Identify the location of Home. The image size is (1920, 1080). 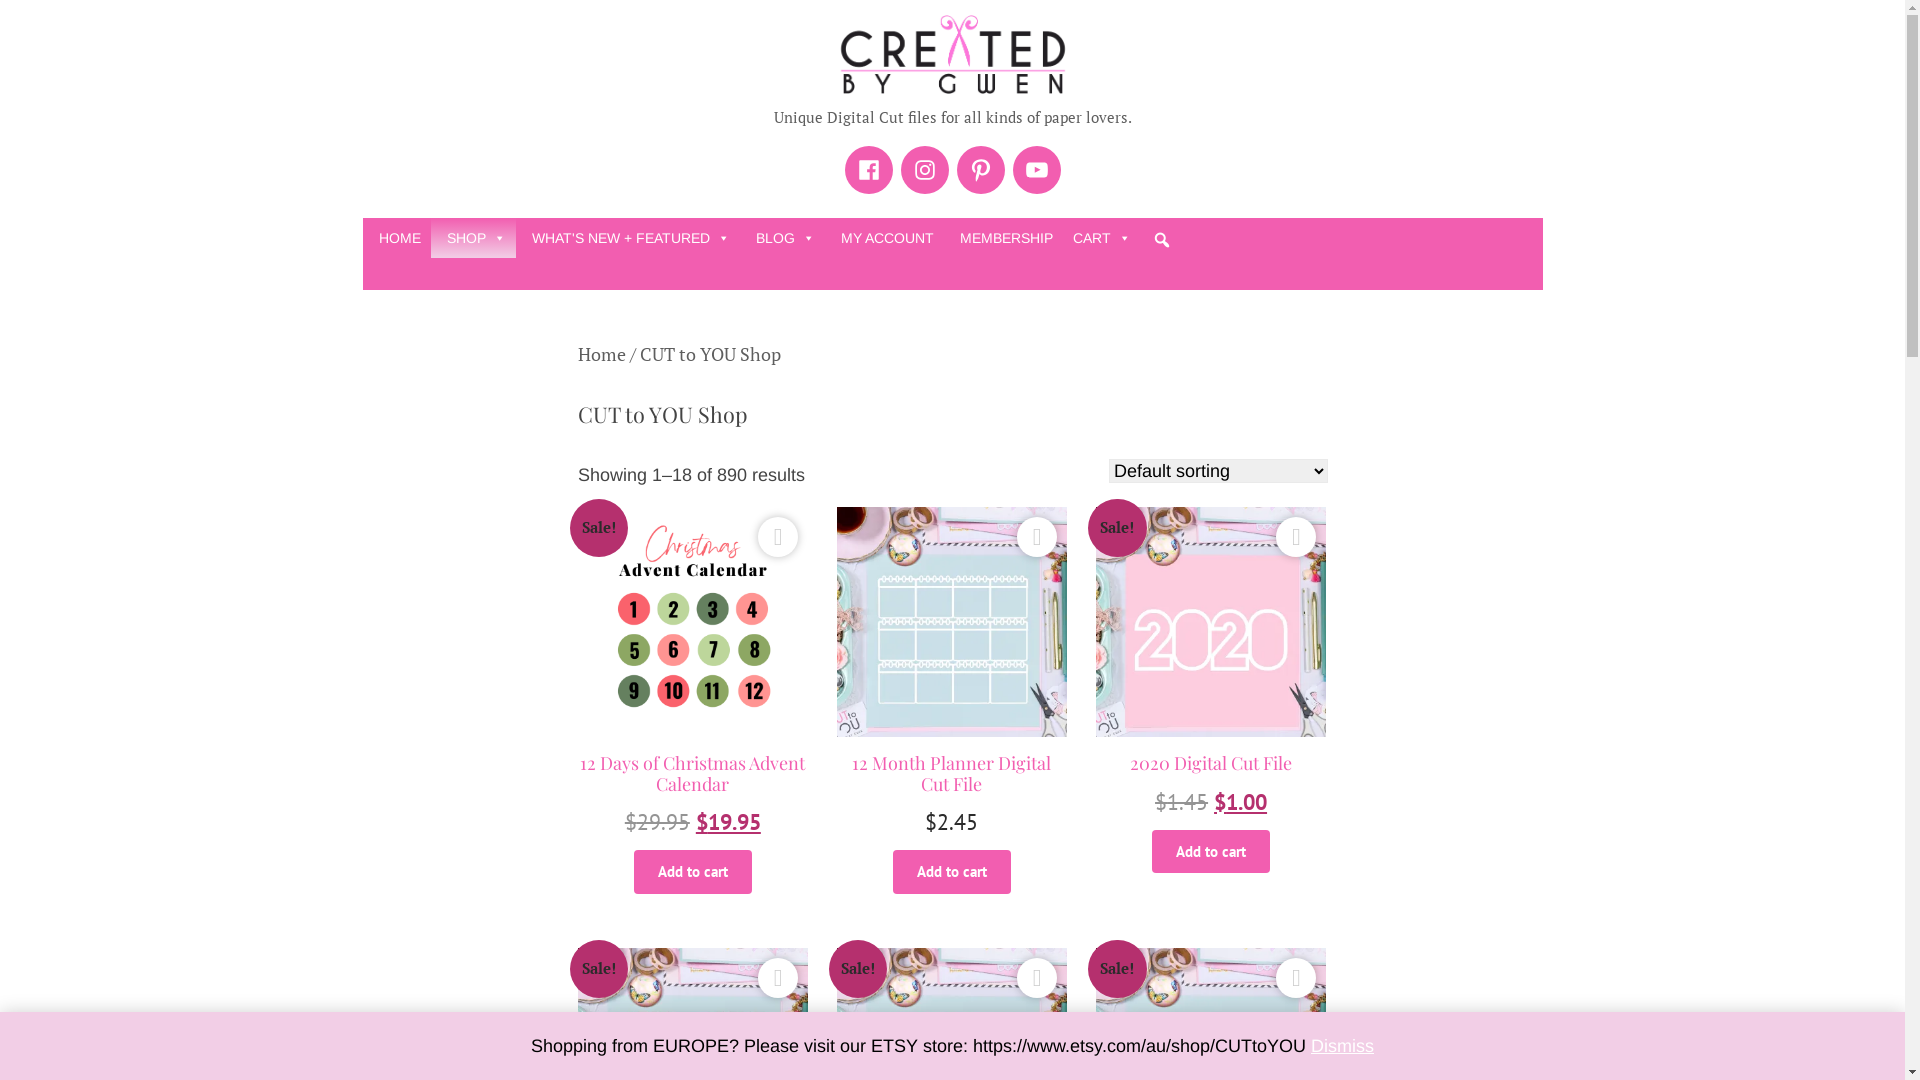
(602, 354).